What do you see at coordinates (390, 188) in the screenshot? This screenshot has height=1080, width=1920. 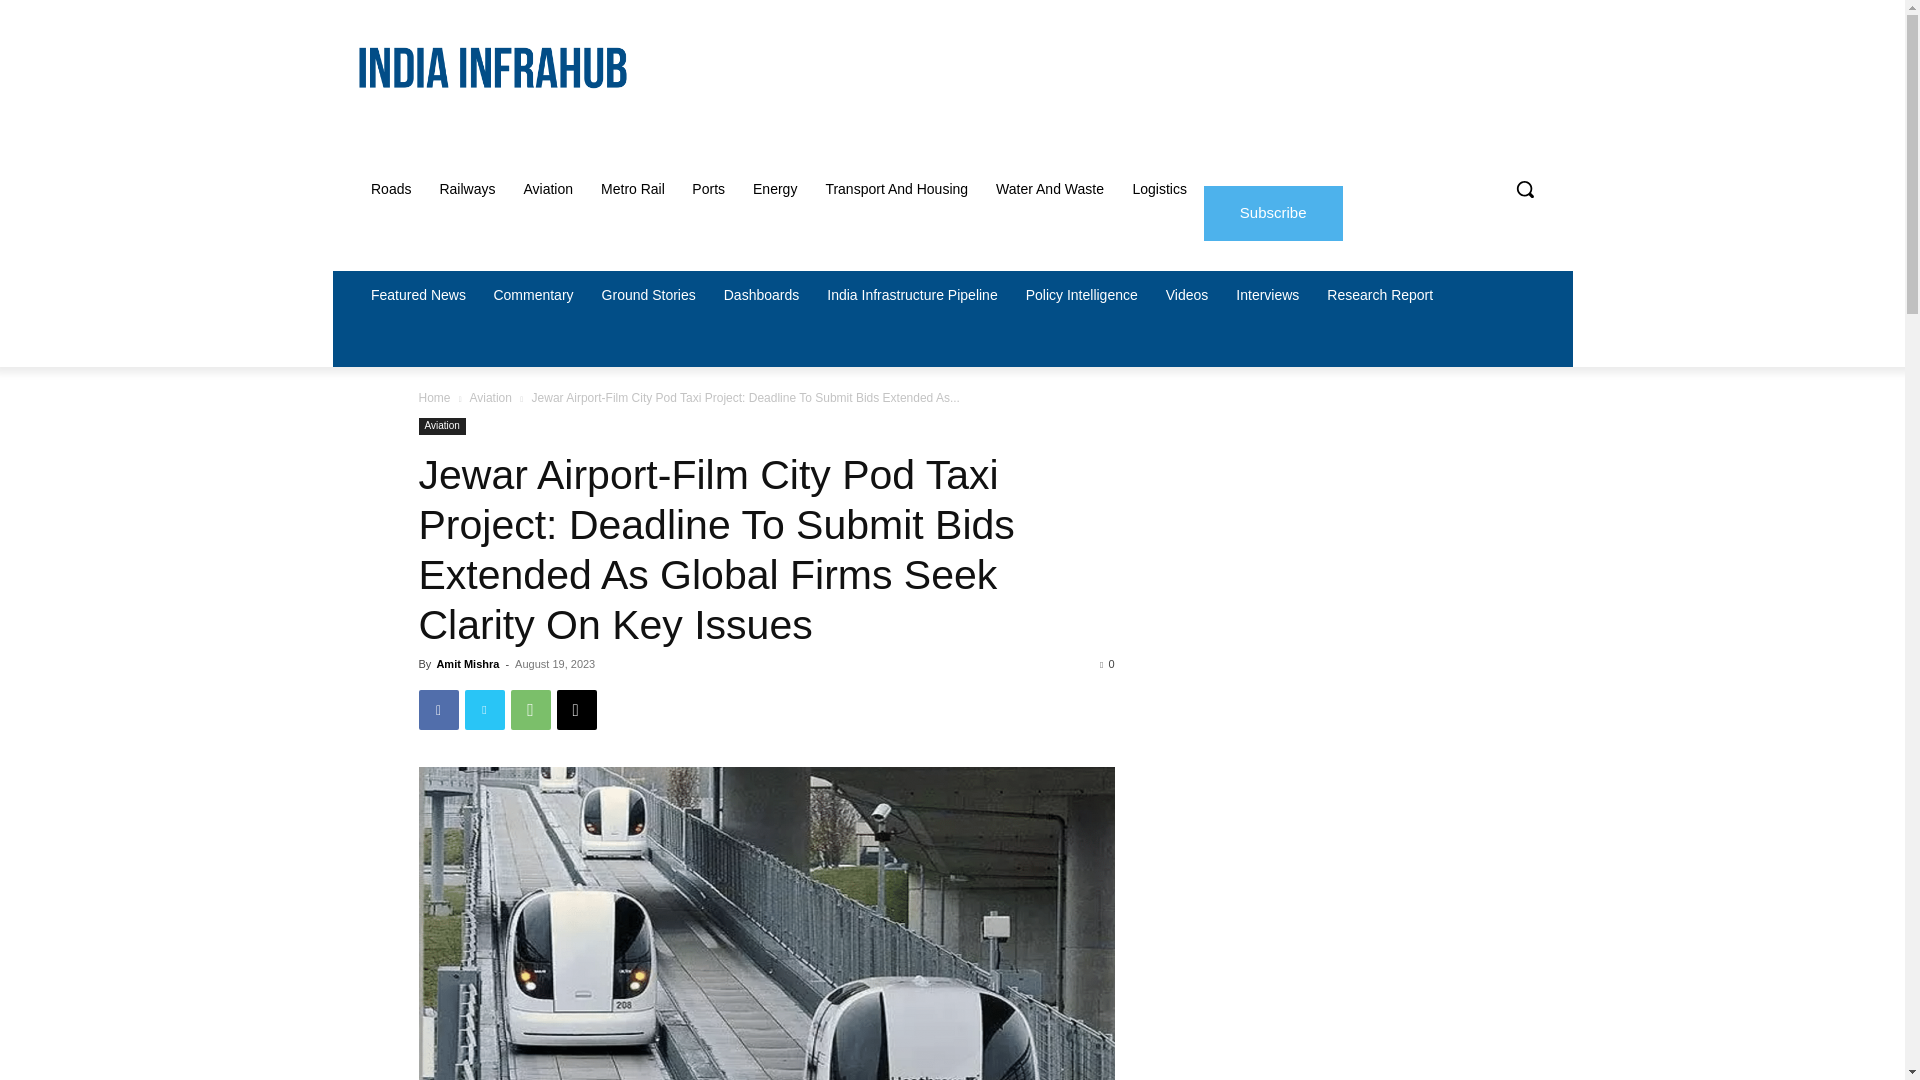 I see `Roads` at bounding box center [390, 188].